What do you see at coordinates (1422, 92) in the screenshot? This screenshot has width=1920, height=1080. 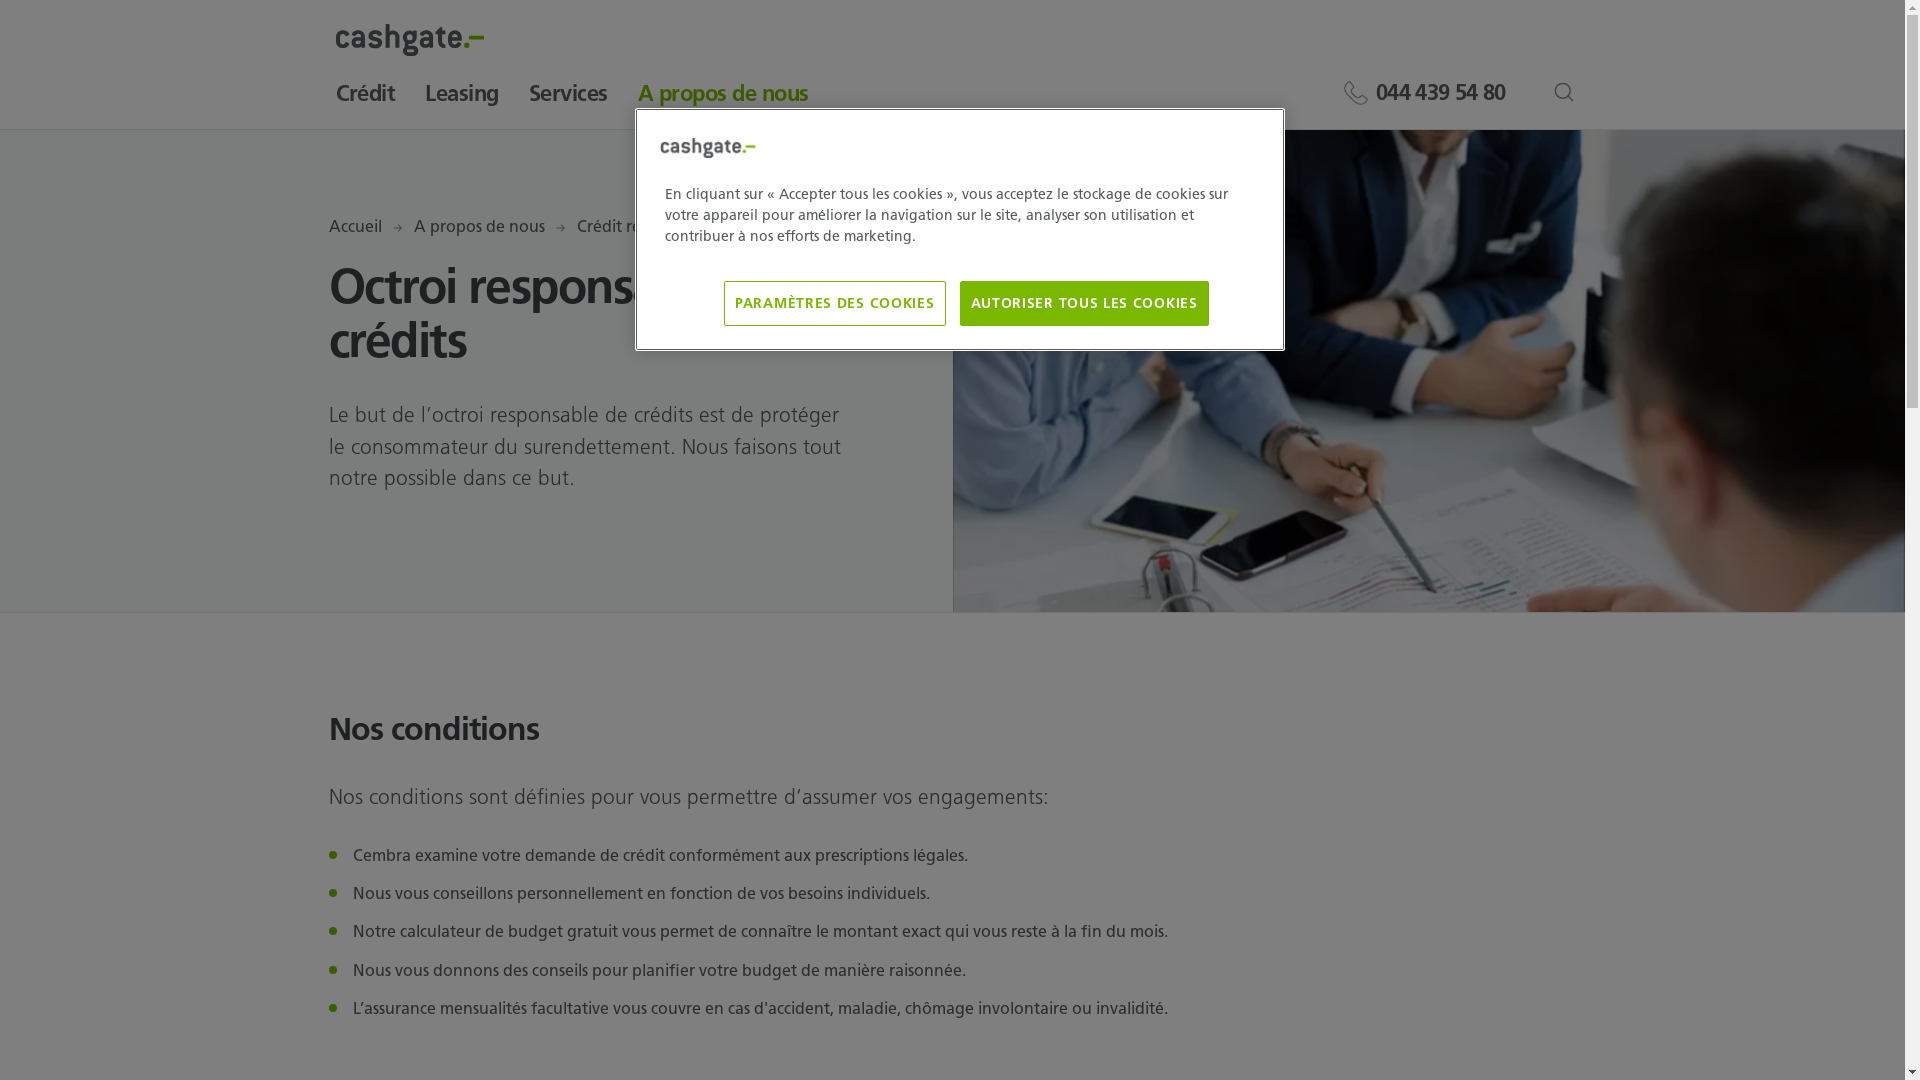 I see `044 439 54 80` at bounding box center [1422, 92].